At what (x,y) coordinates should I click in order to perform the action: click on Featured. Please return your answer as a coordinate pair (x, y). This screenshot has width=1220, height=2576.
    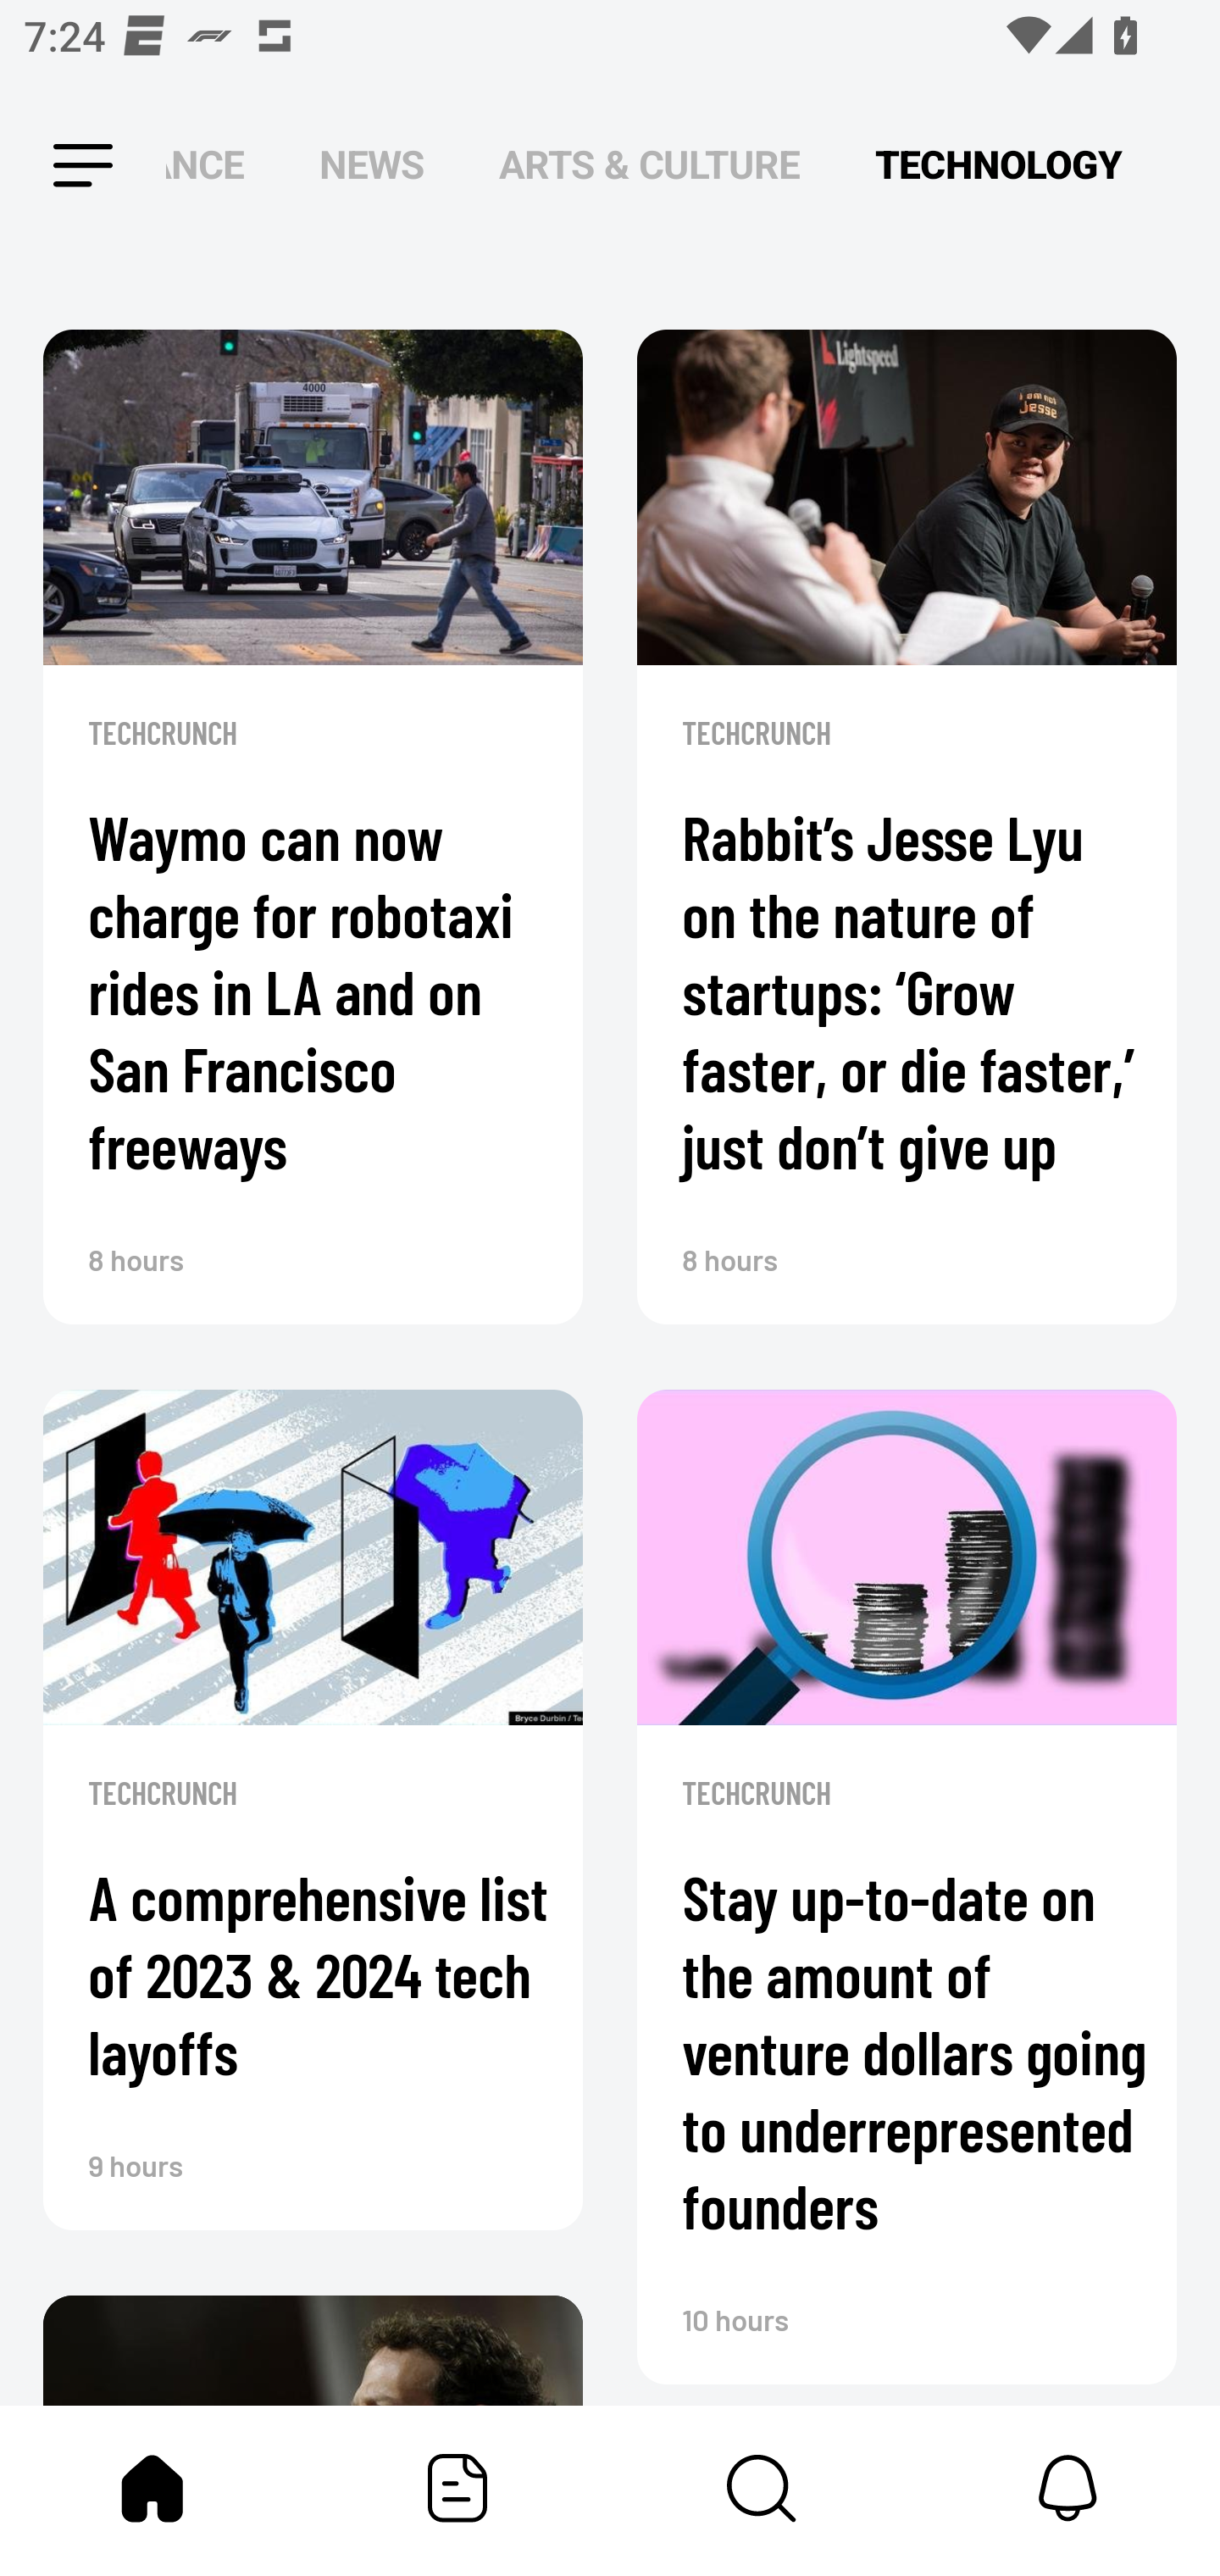
    Looking at the image, I should click on (457, 2488).